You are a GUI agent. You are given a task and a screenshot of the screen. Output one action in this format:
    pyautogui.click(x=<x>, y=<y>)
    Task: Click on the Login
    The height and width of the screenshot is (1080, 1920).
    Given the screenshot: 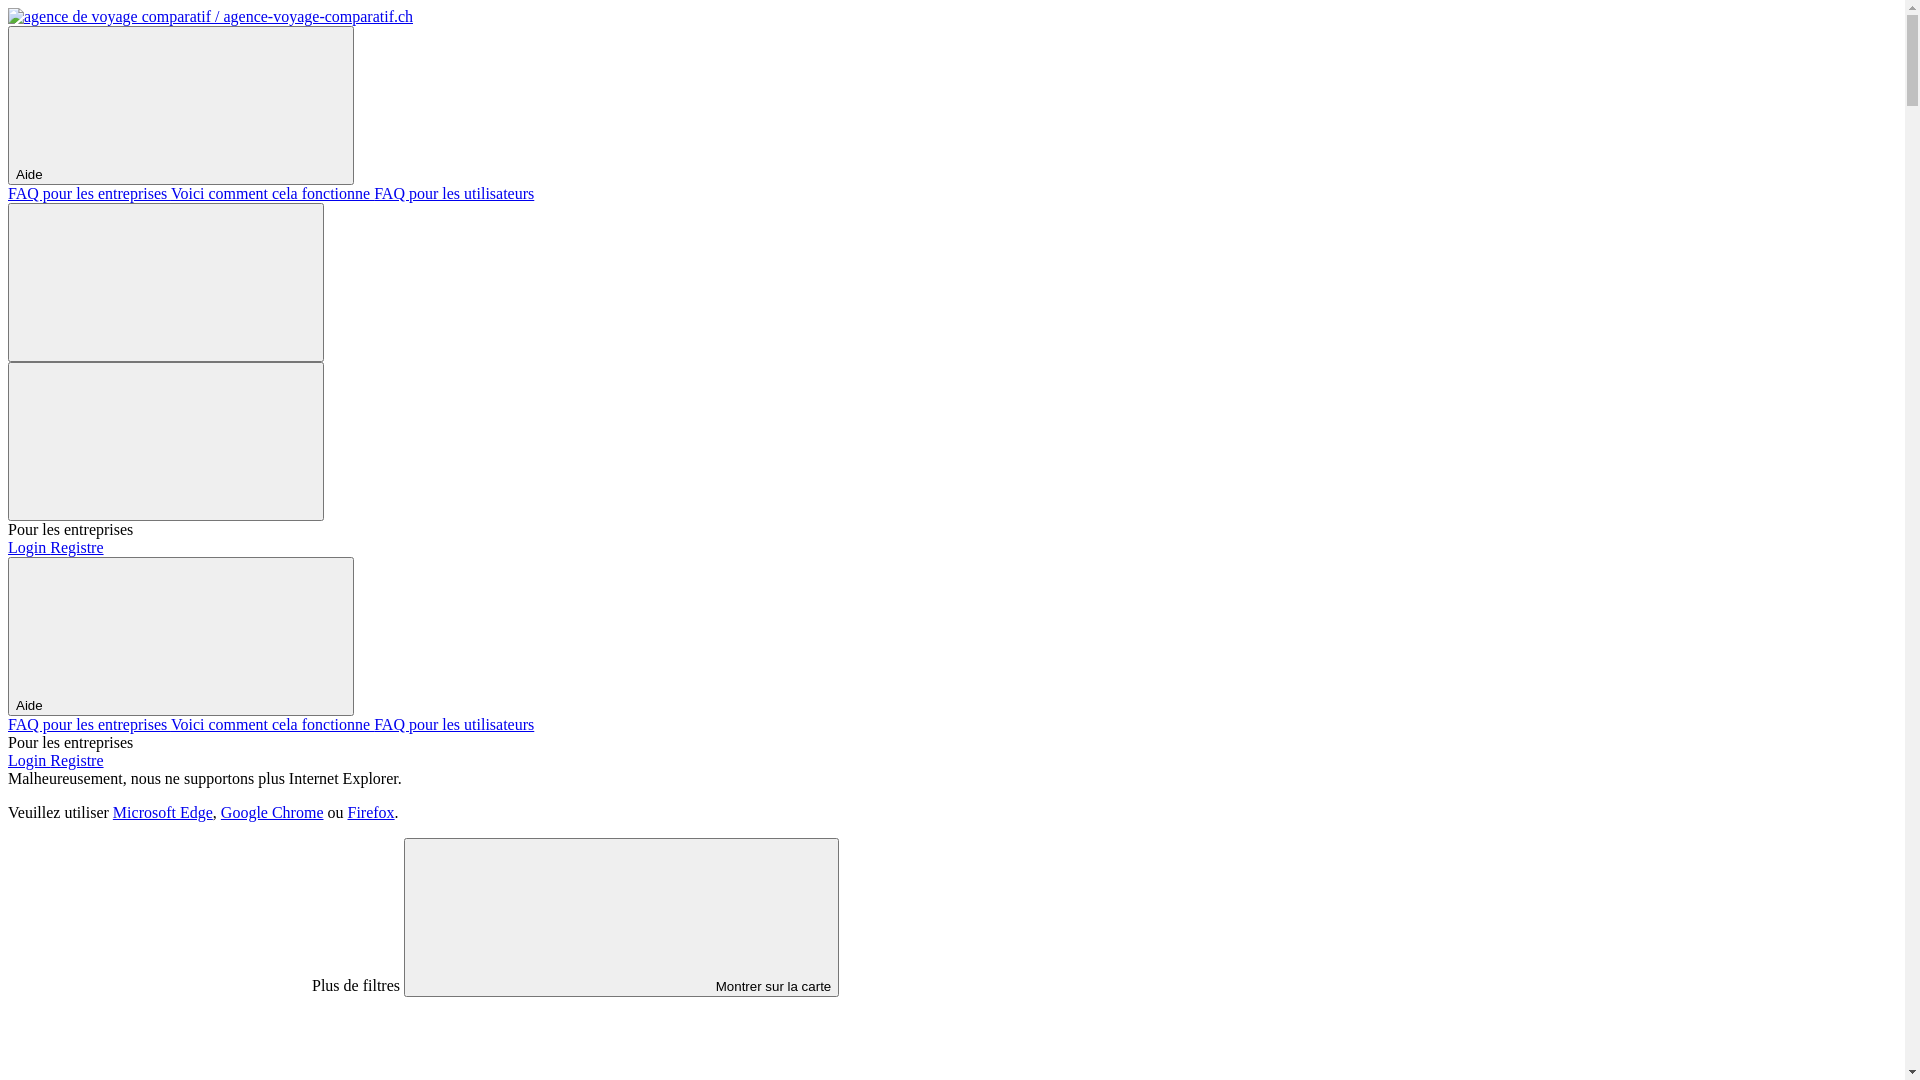 What is the action you would take?
    pyautogui.click(x=29, y=760)
    